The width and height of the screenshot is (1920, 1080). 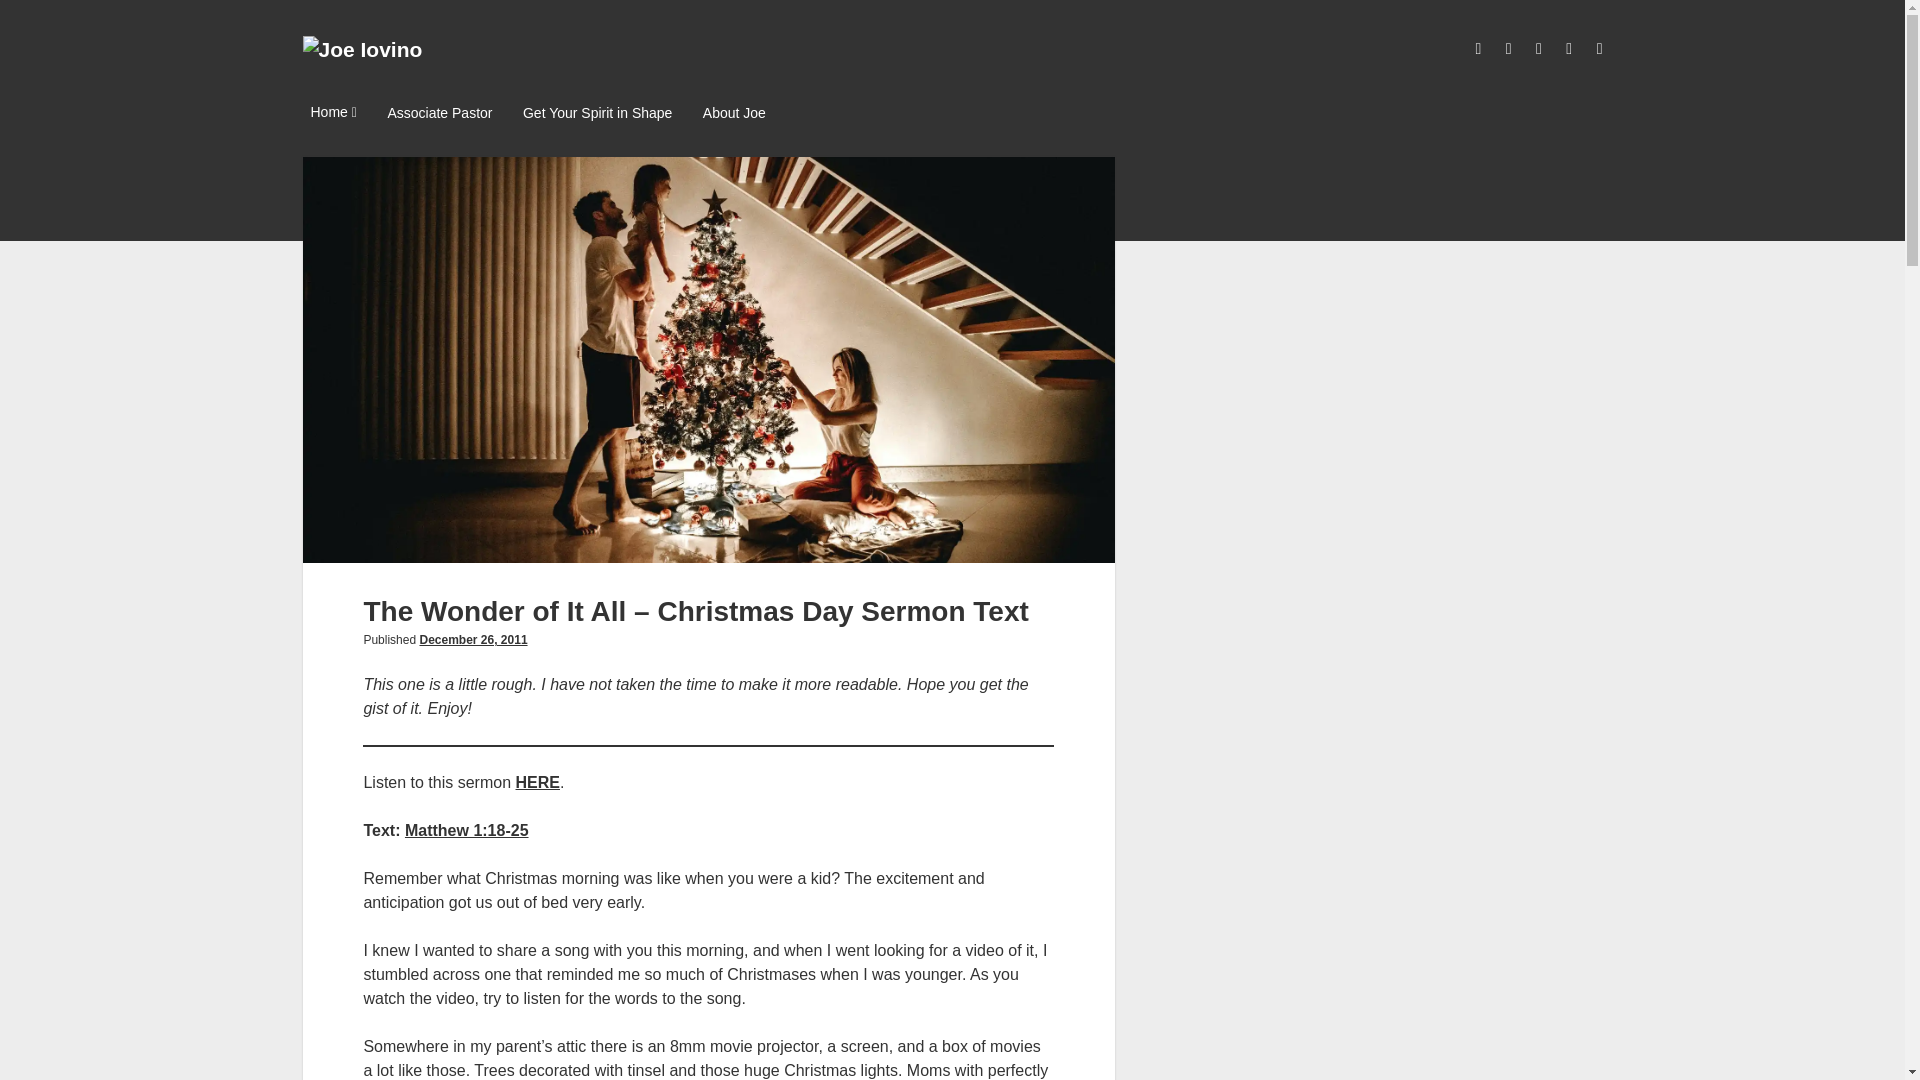 I want to click on Get Your Spirit in Shape, so click(x=596, y=113).